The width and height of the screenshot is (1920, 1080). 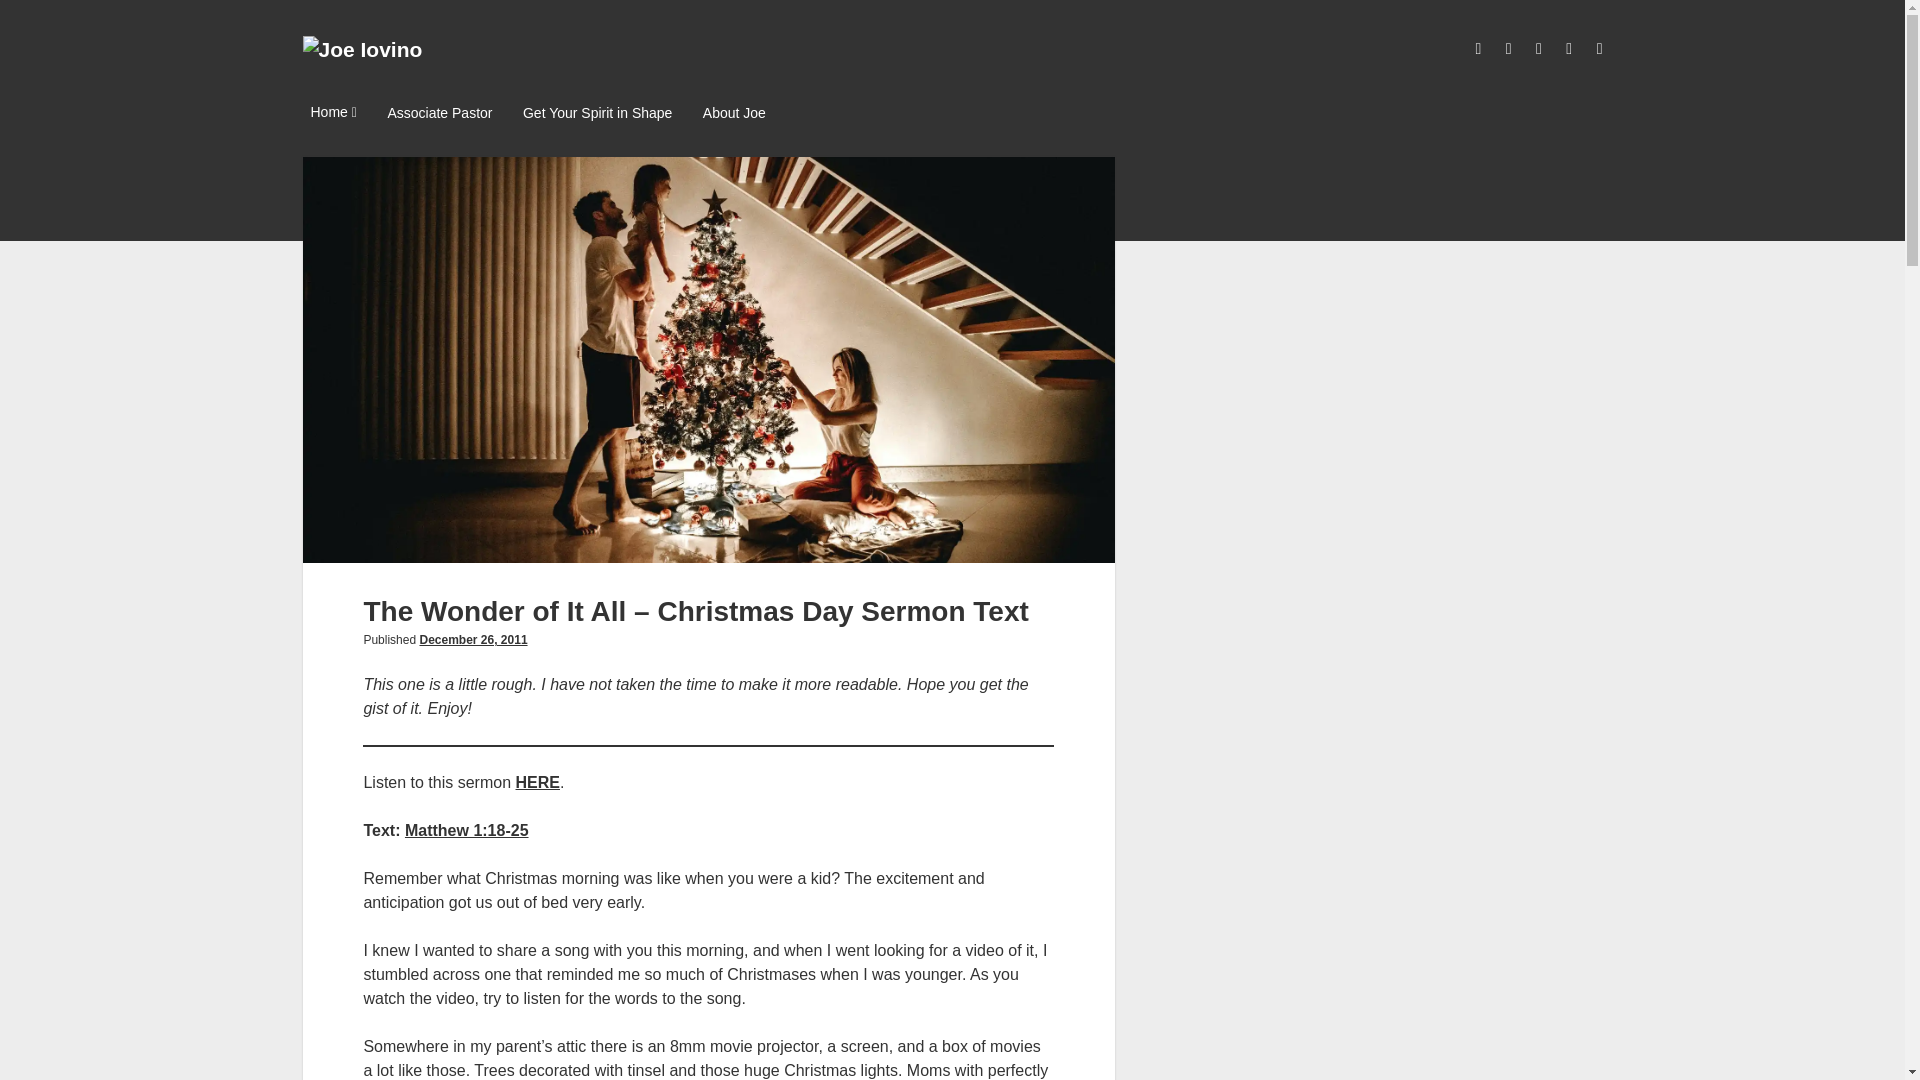 I want to click on Get Your Spirit in Shape, so click(x=596, y=113).